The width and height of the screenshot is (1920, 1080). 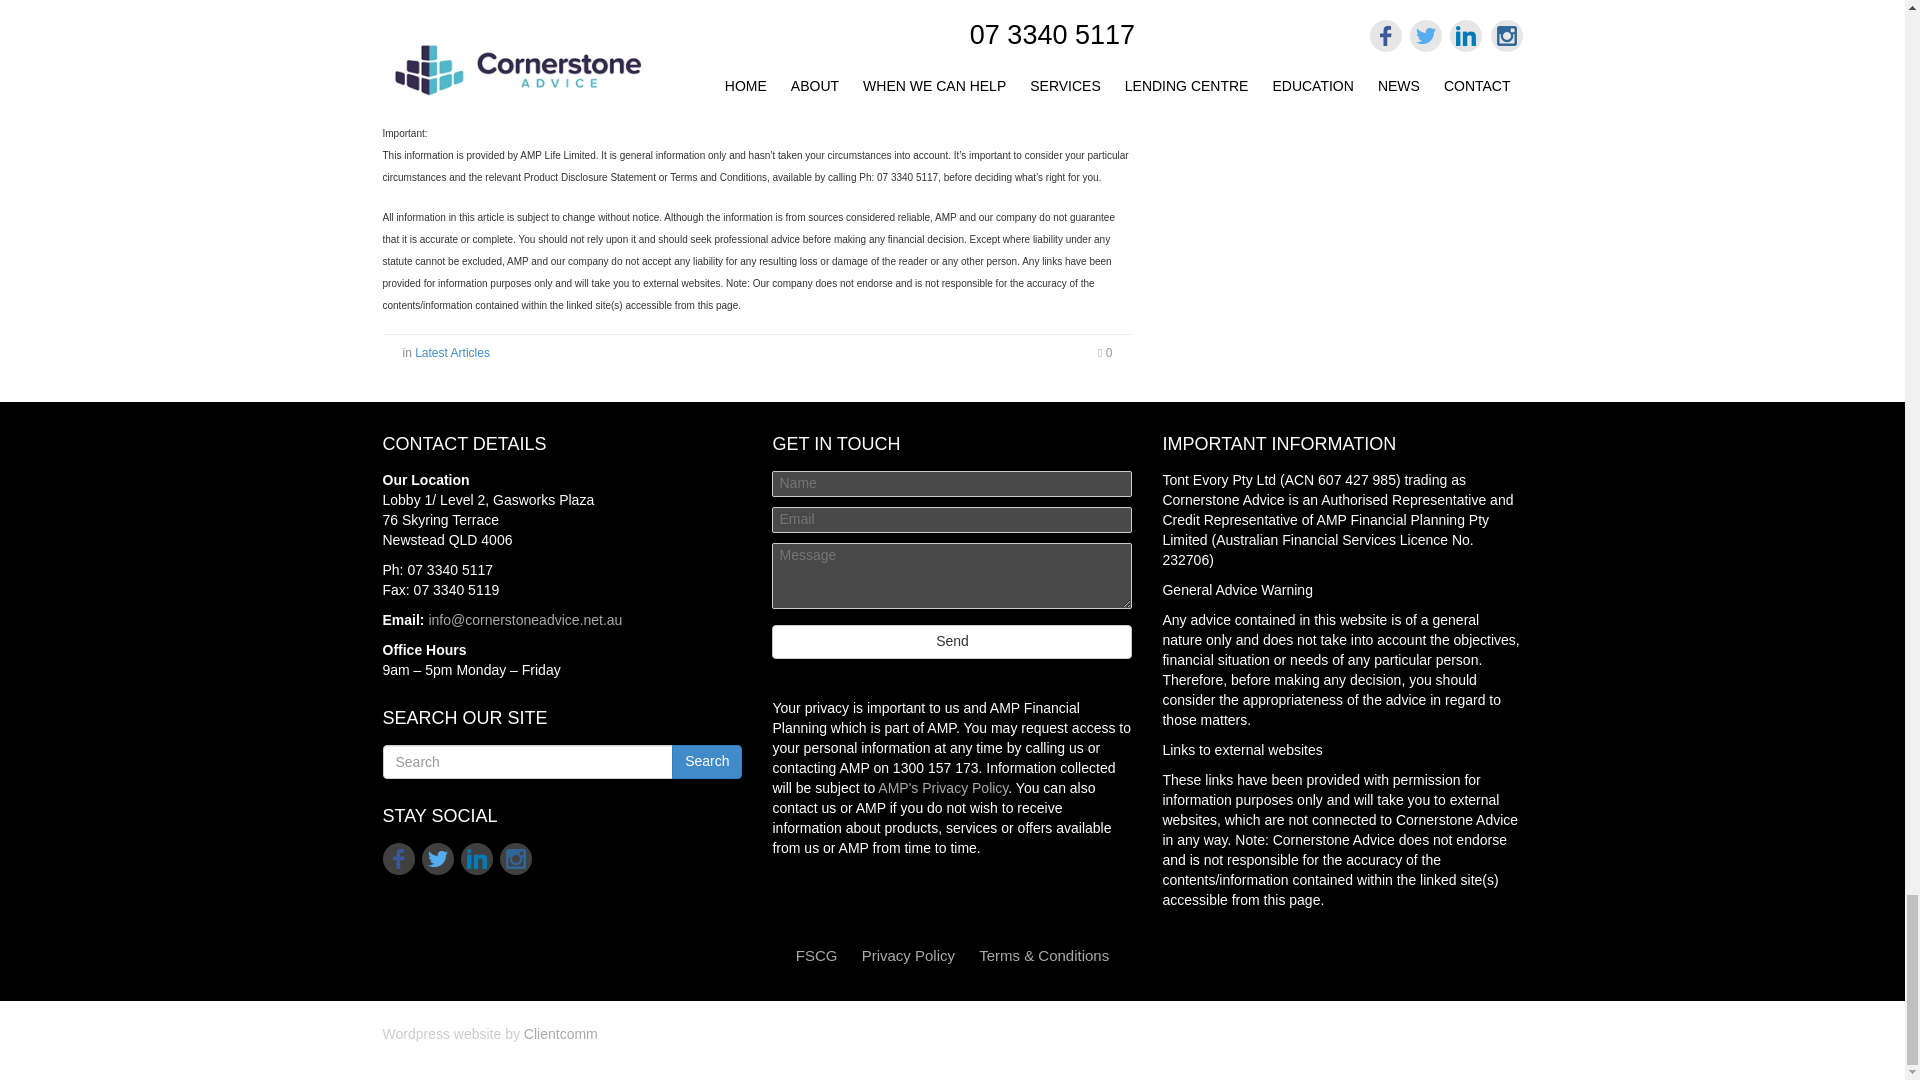 I want to click on 0, so click(x=1104, y=352).